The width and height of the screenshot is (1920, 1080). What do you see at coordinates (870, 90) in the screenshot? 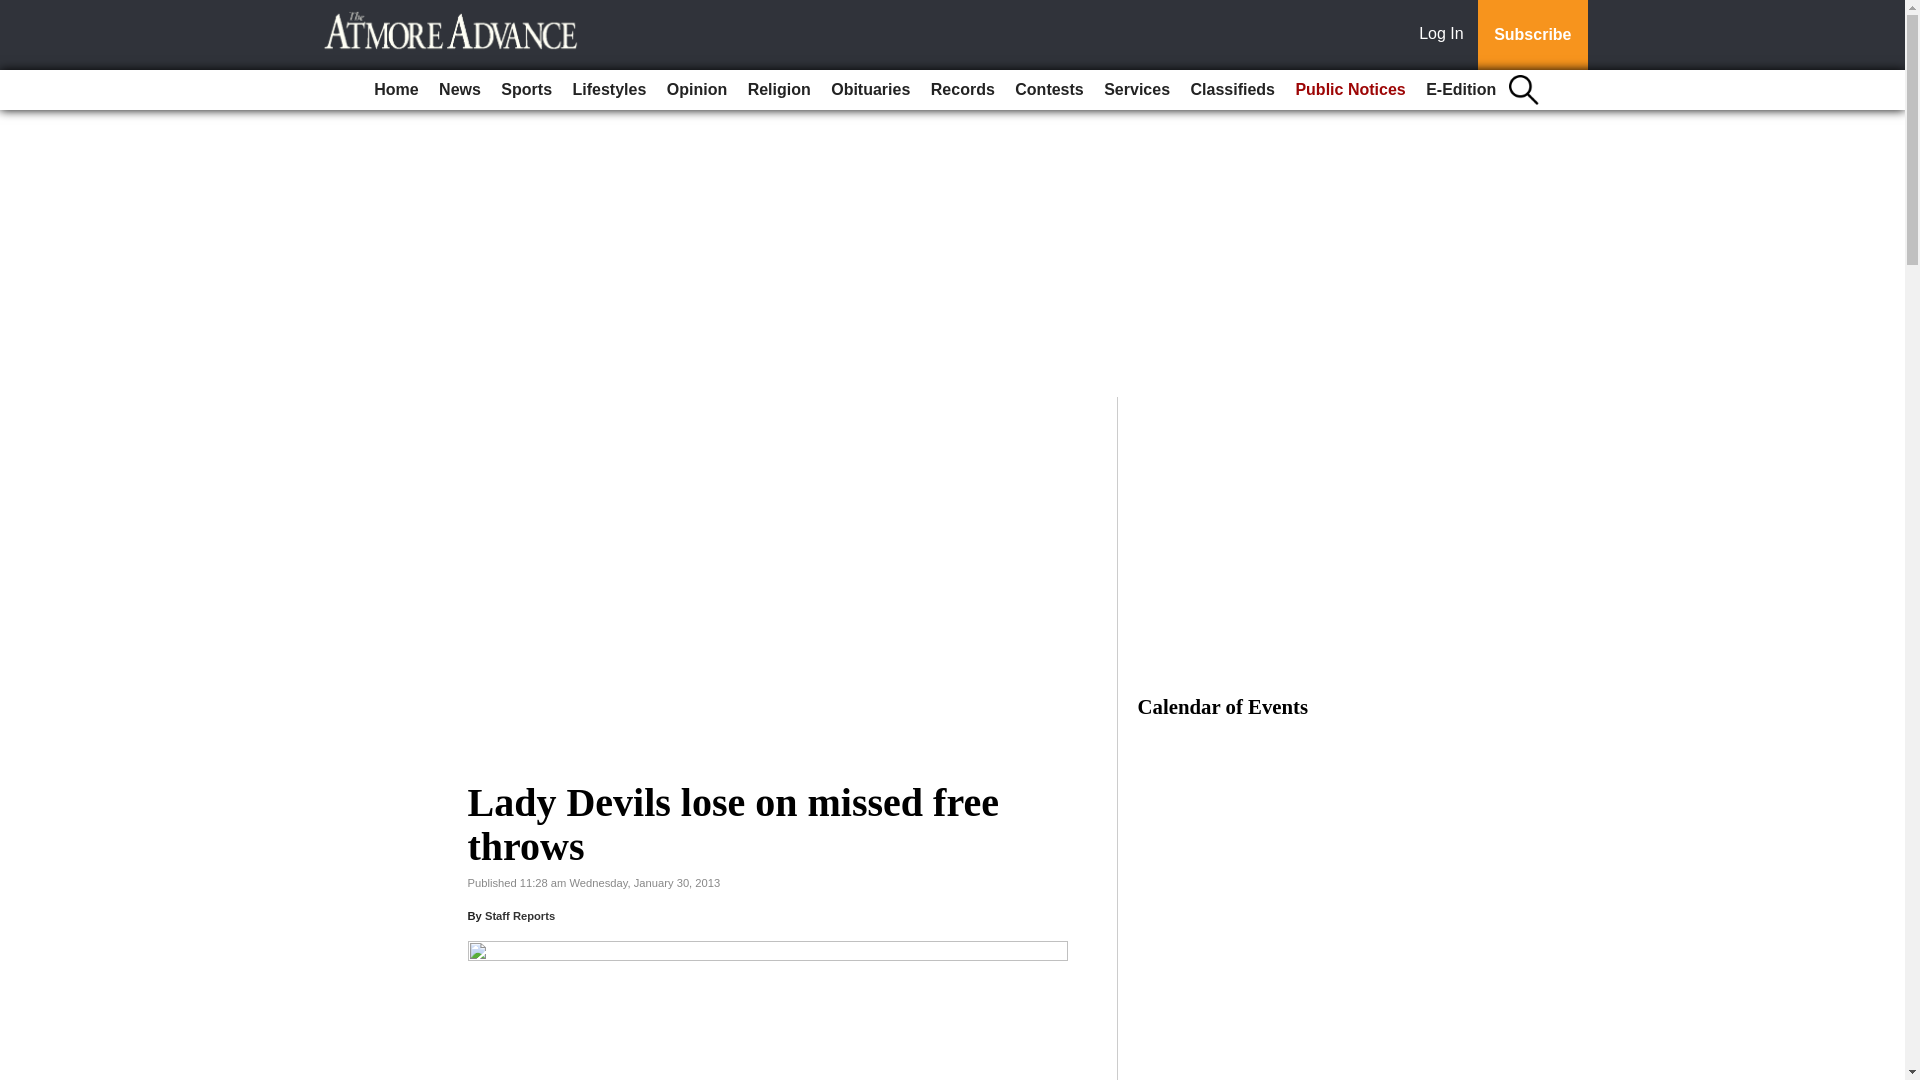
I see `Obituaries` at bounding box center [870, 90].